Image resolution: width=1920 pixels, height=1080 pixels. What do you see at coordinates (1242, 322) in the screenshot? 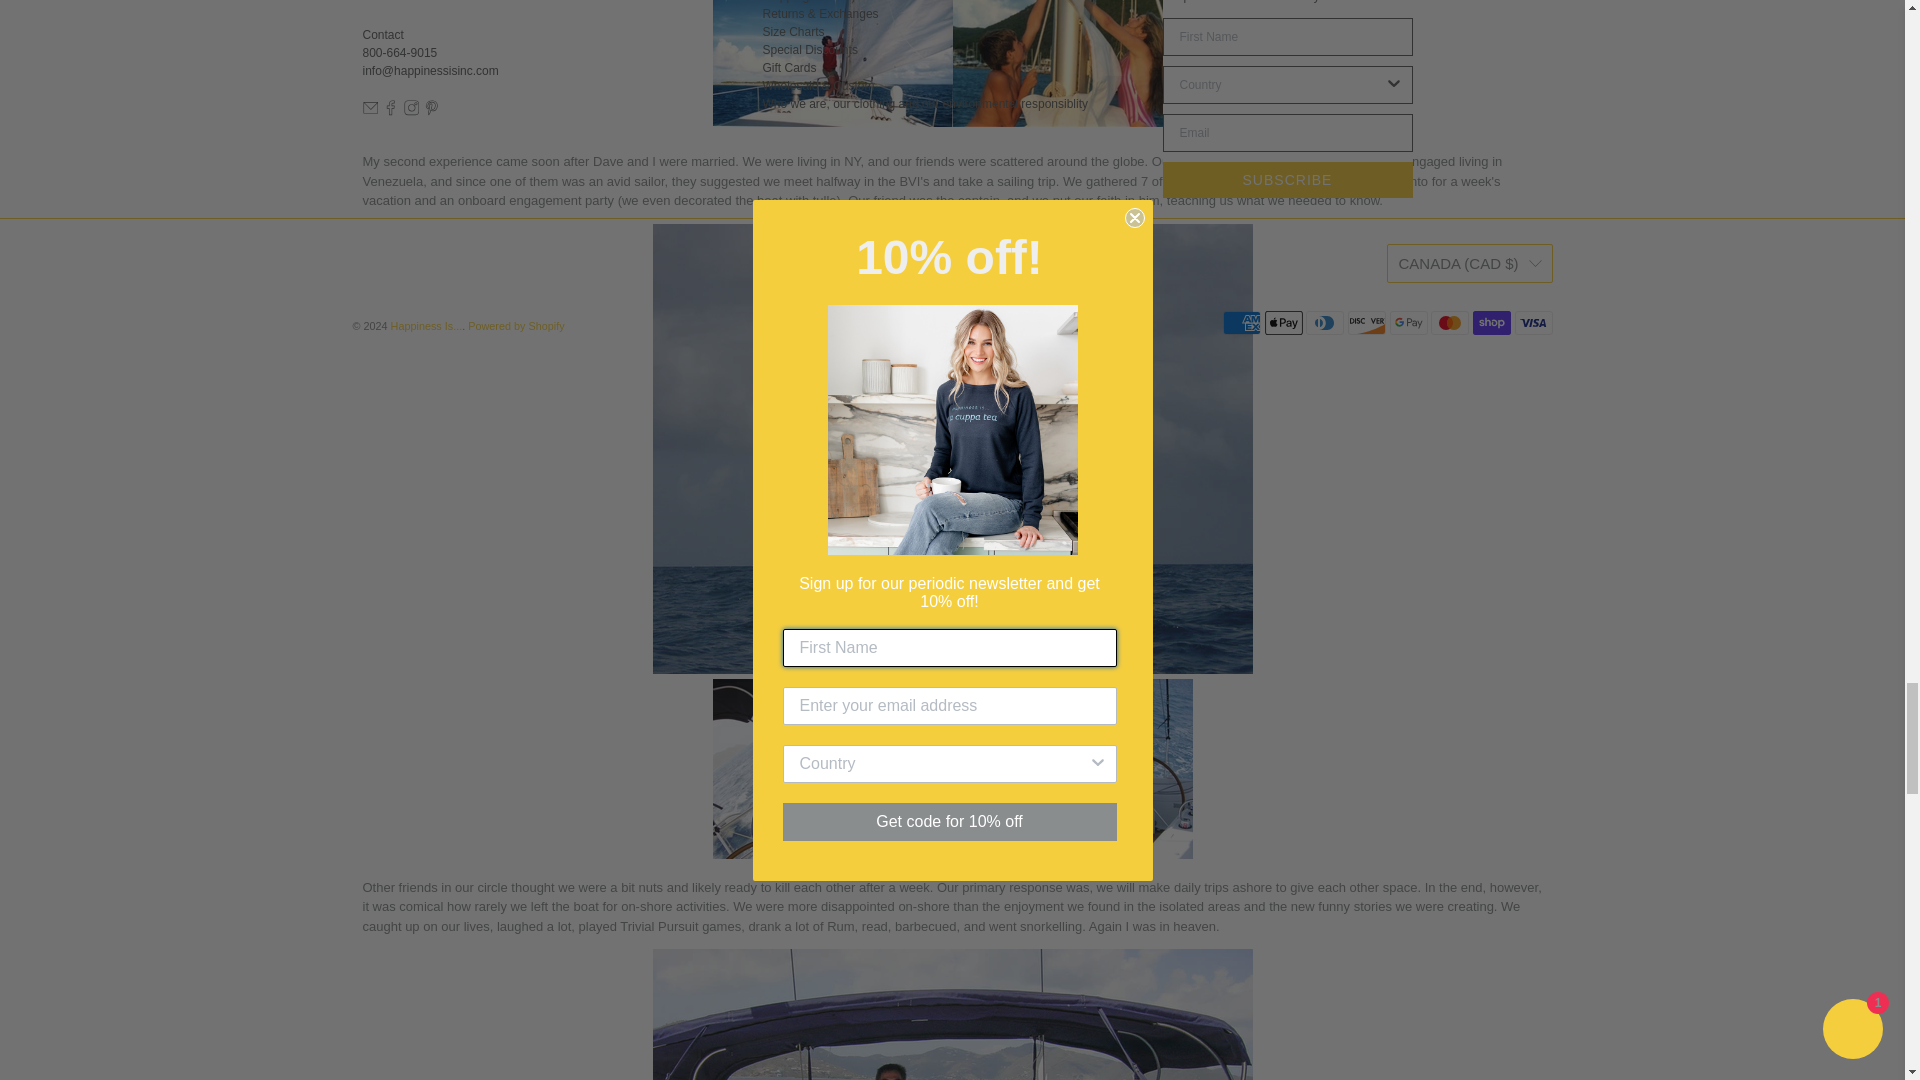
I see `American Express` at bounding box center [1242, 322].